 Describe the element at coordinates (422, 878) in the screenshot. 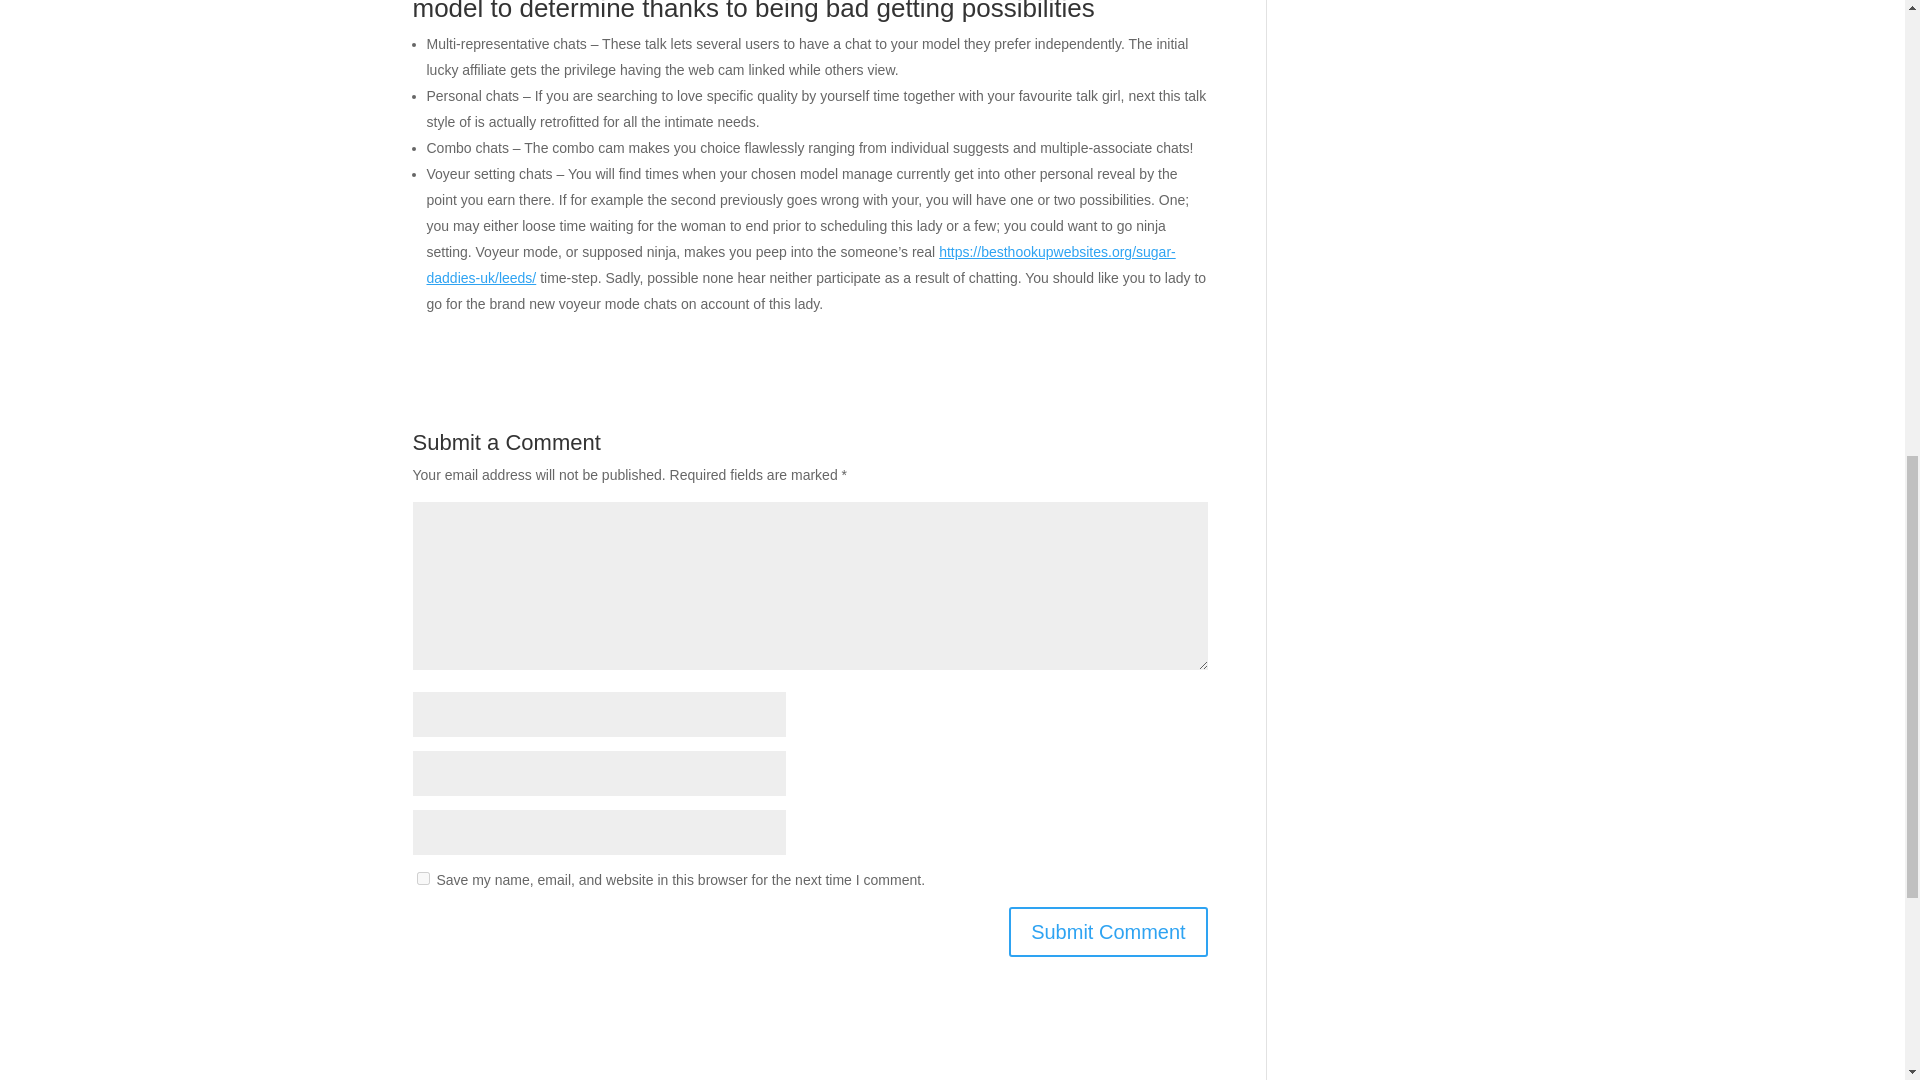

I see `yes` at that location.